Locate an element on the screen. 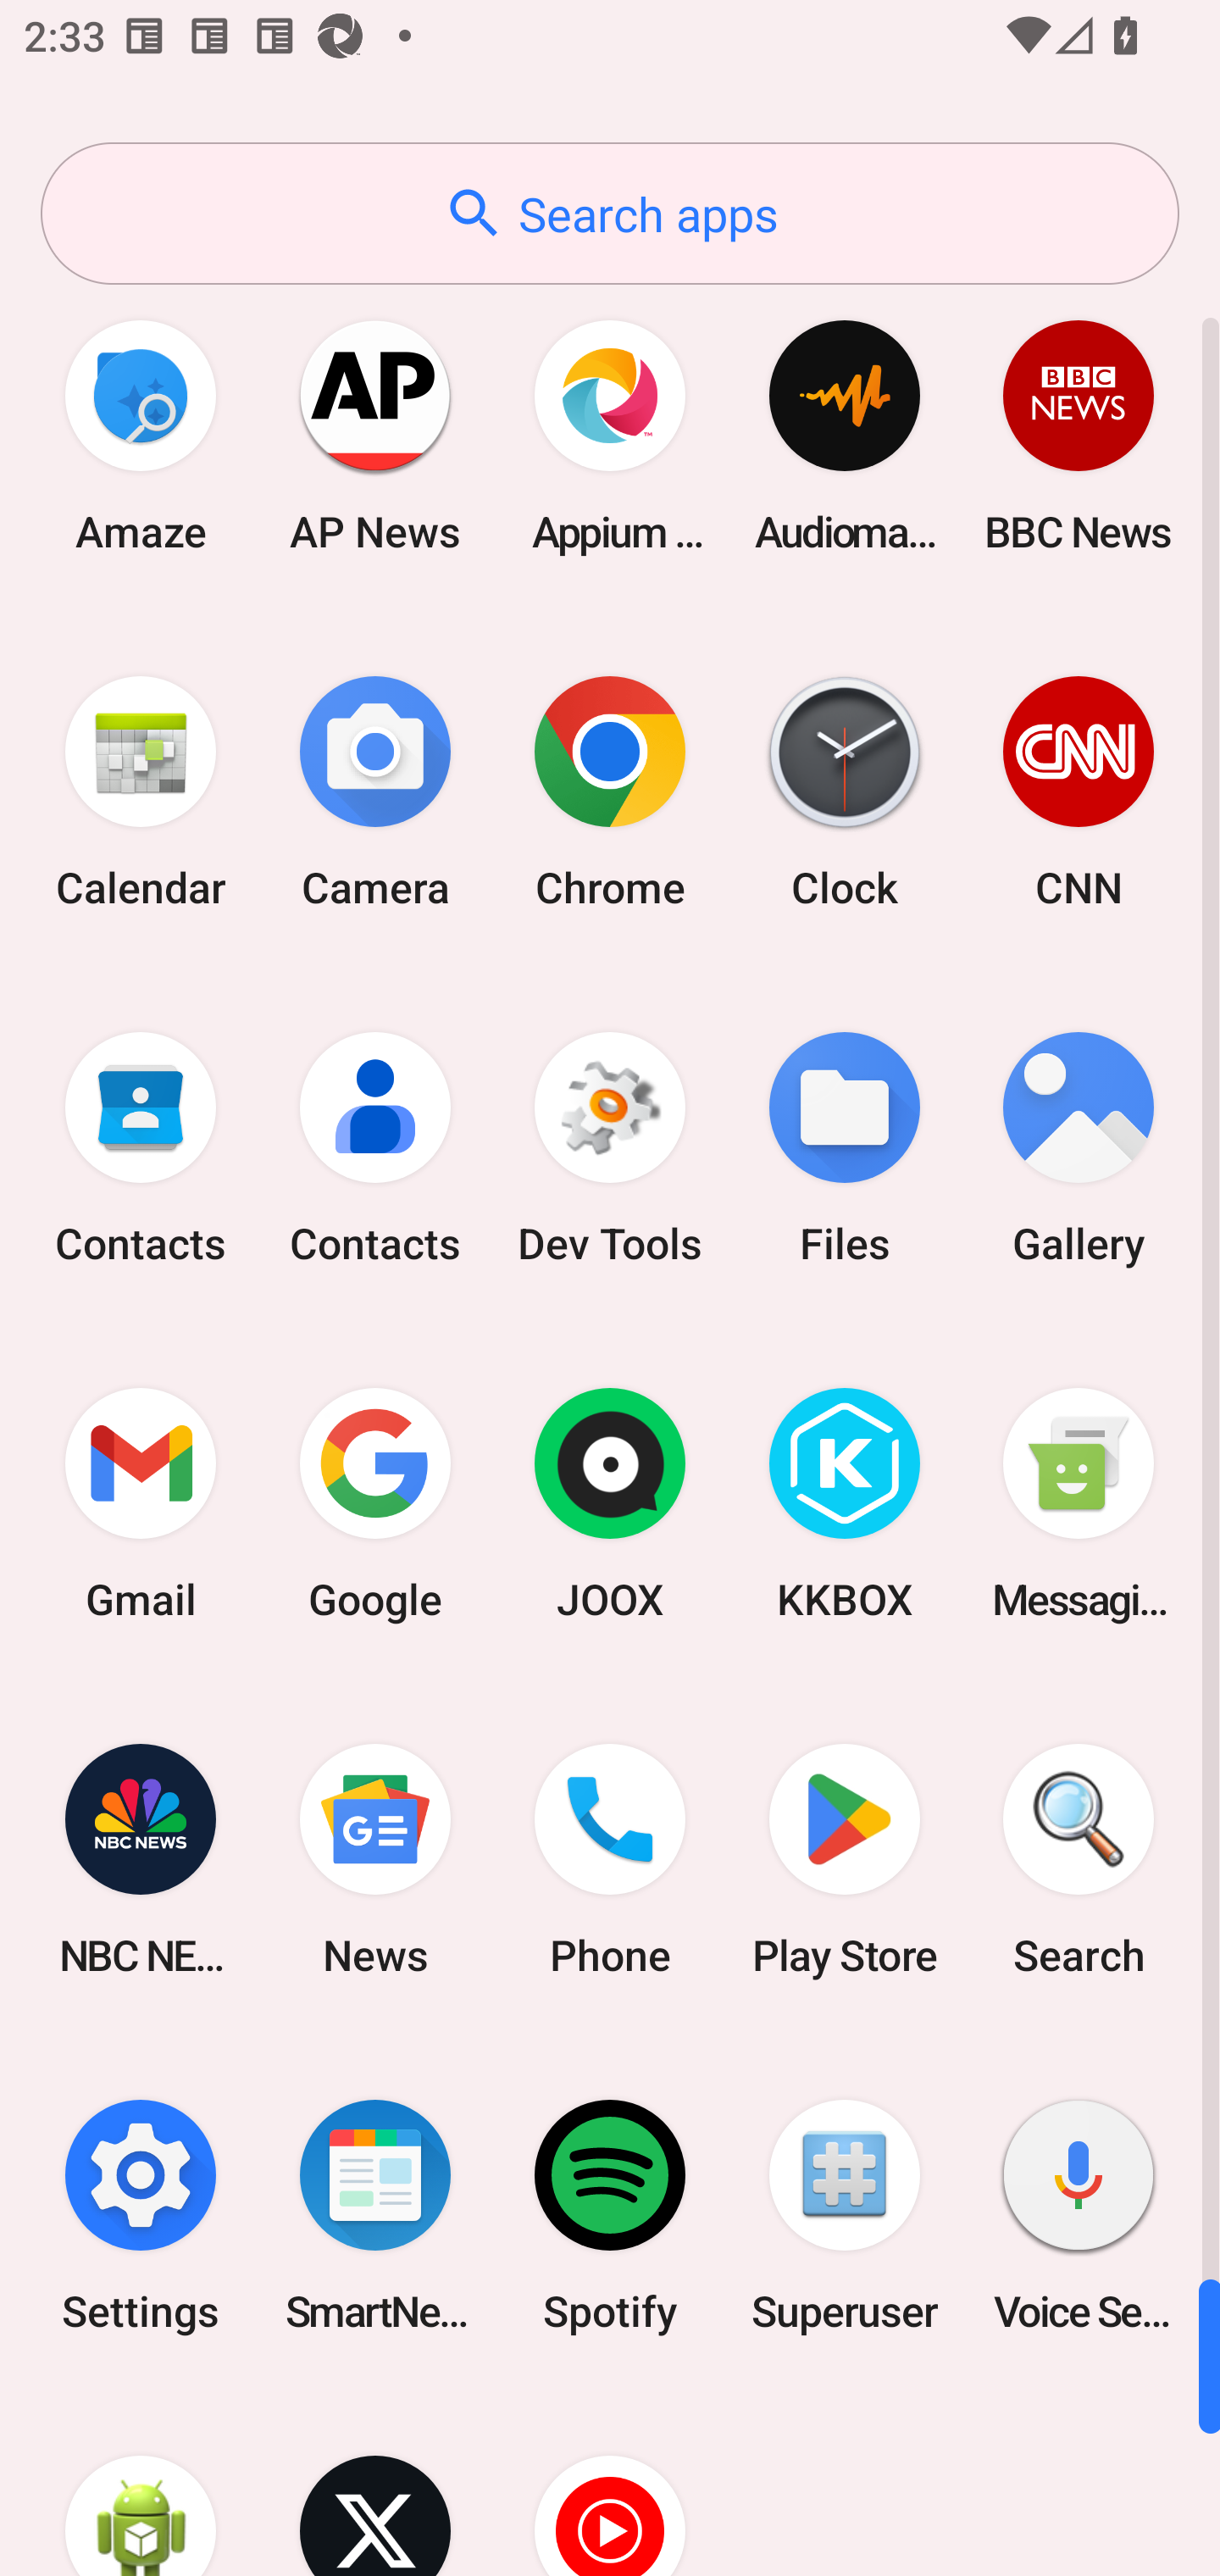  AP News is located at coordinates (375, 436).